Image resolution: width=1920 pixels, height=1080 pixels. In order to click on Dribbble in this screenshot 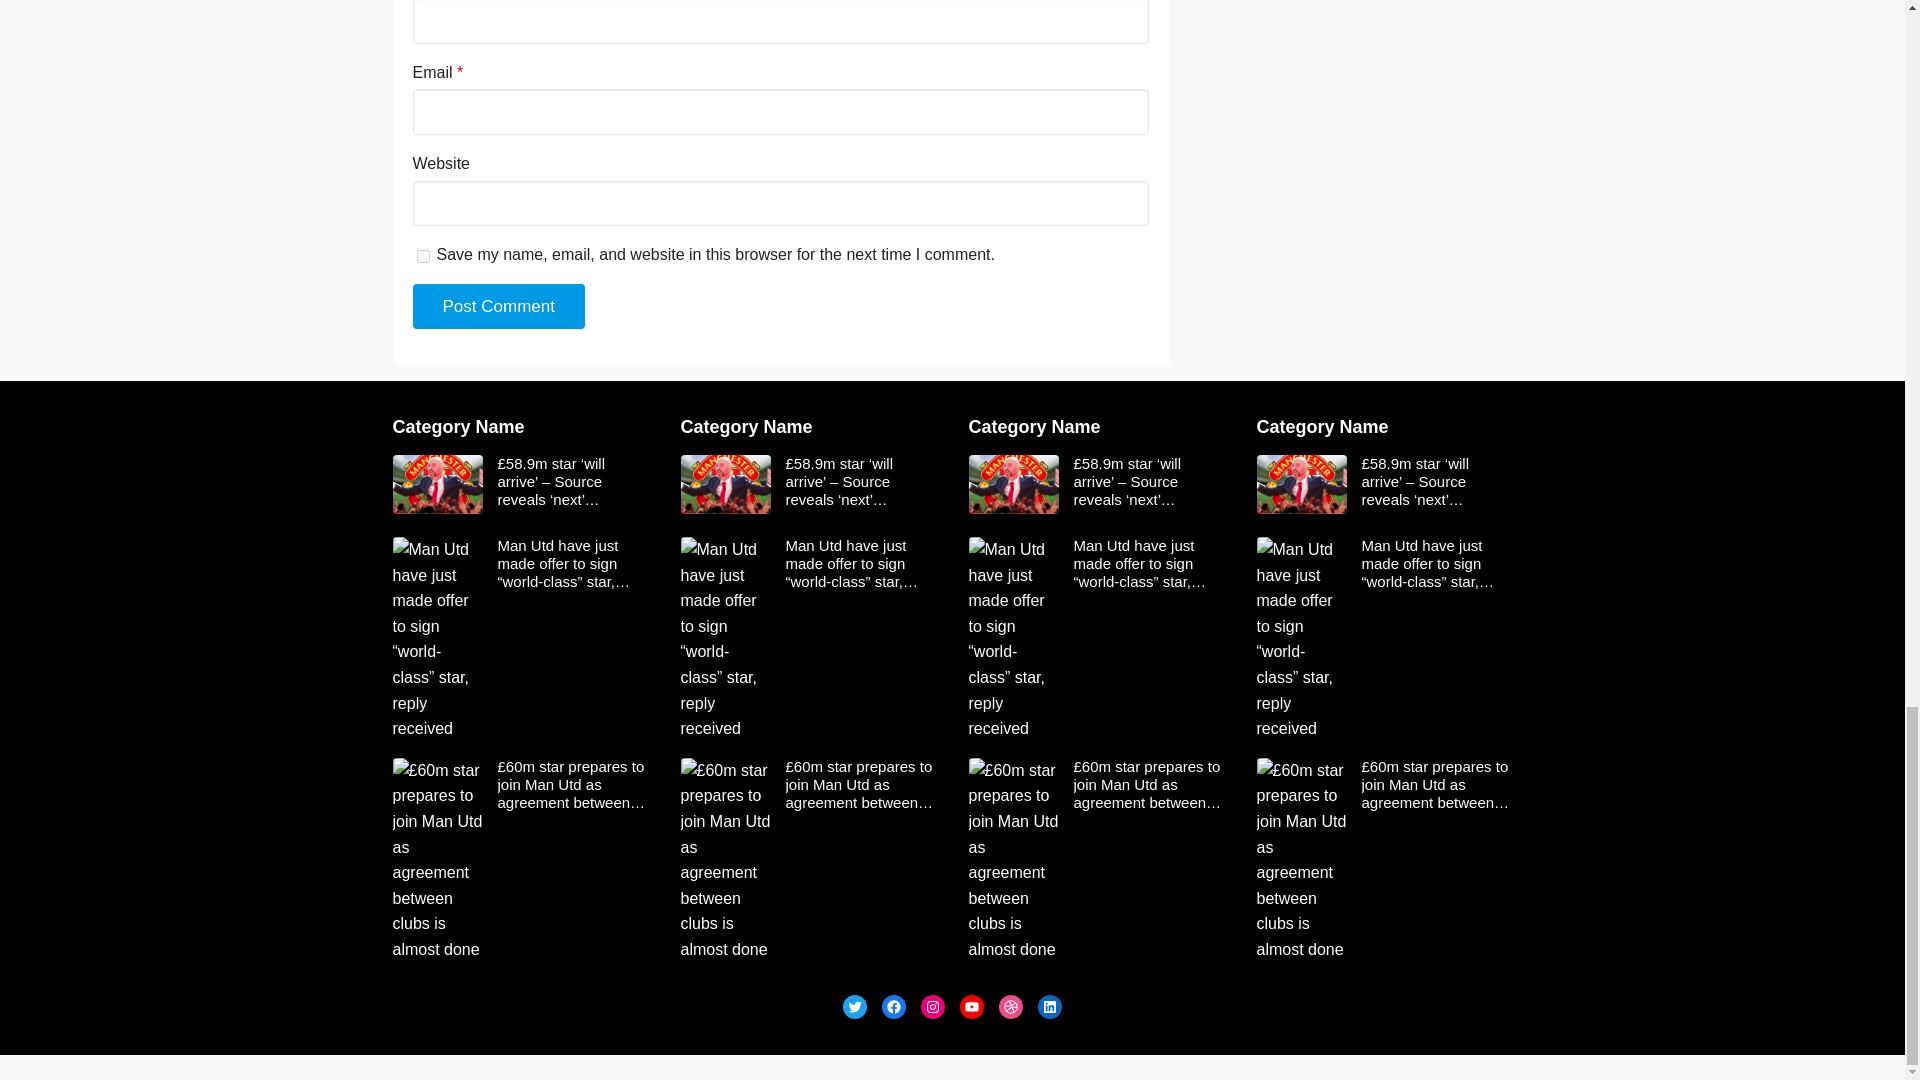, I will do `click(1010, 1006)`.